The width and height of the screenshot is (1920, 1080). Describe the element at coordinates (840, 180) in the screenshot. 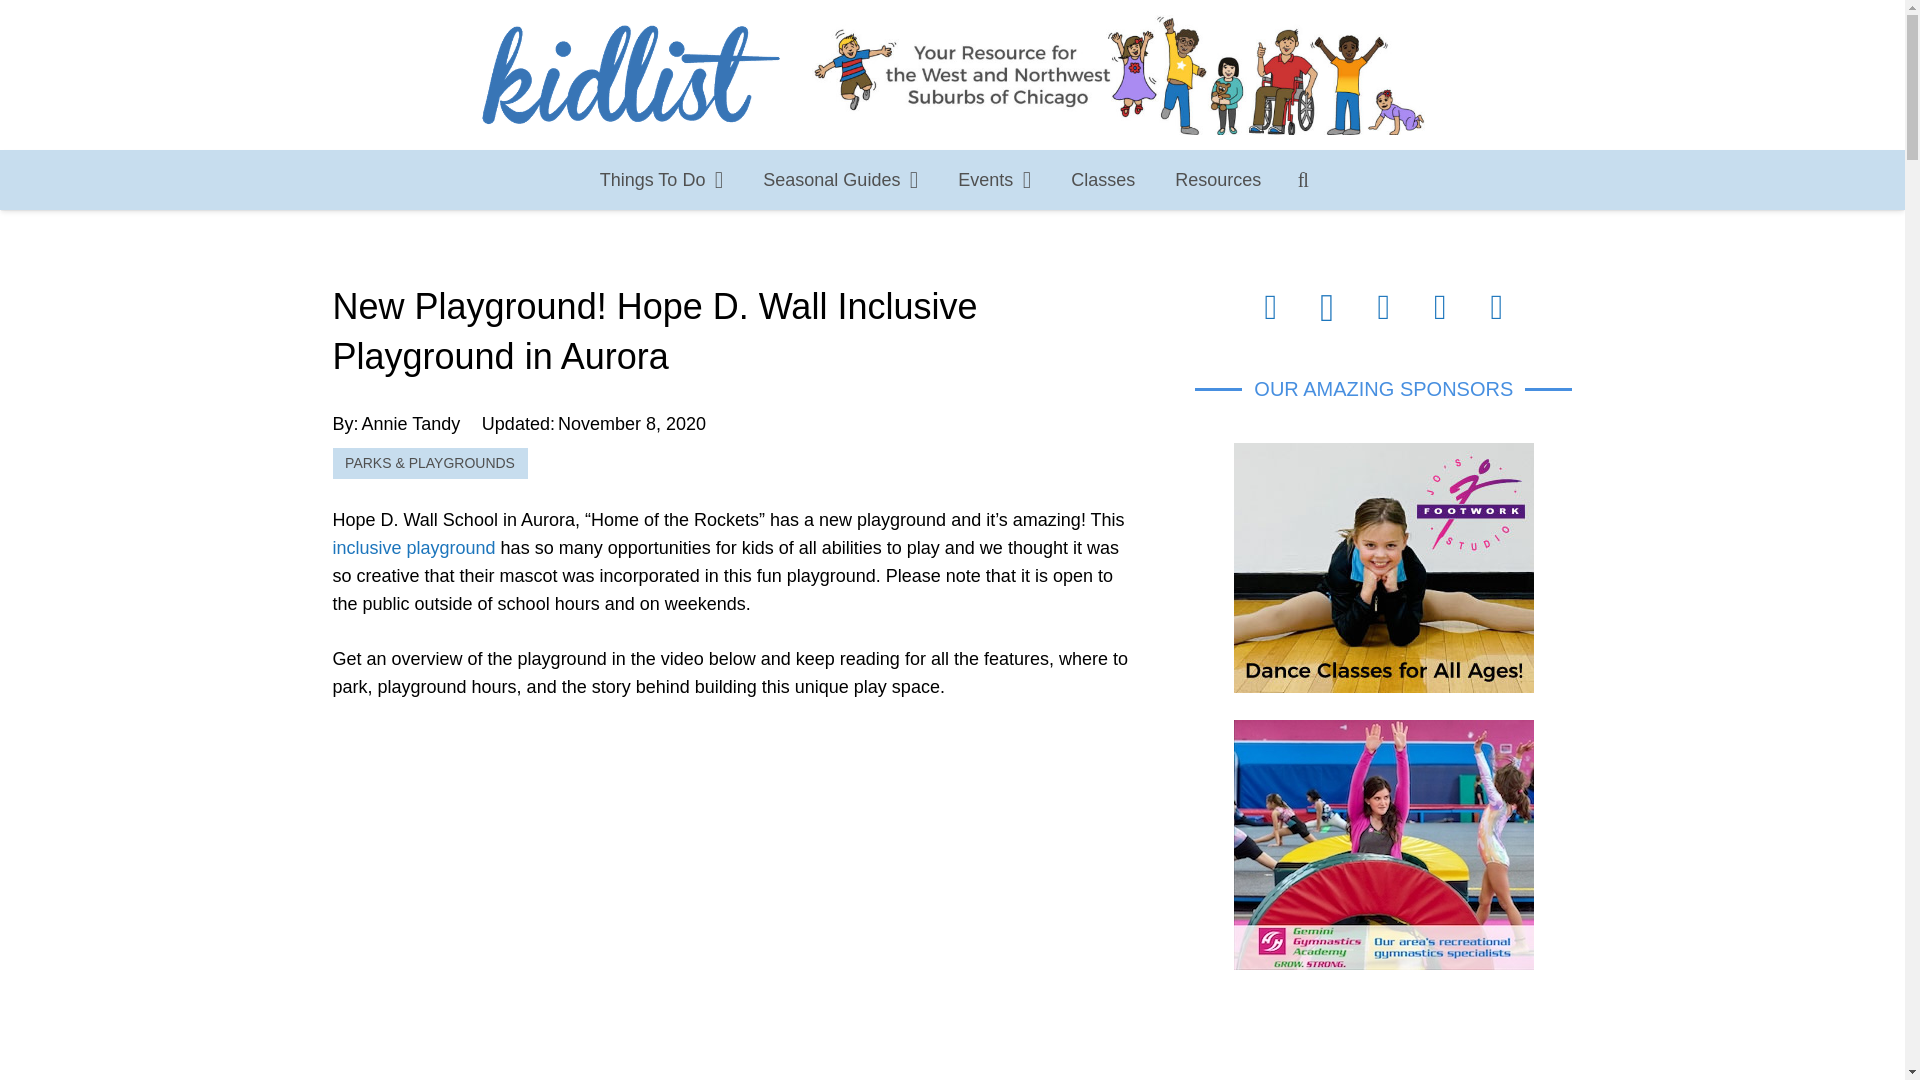

I see `Seasonal Guides` at that location.